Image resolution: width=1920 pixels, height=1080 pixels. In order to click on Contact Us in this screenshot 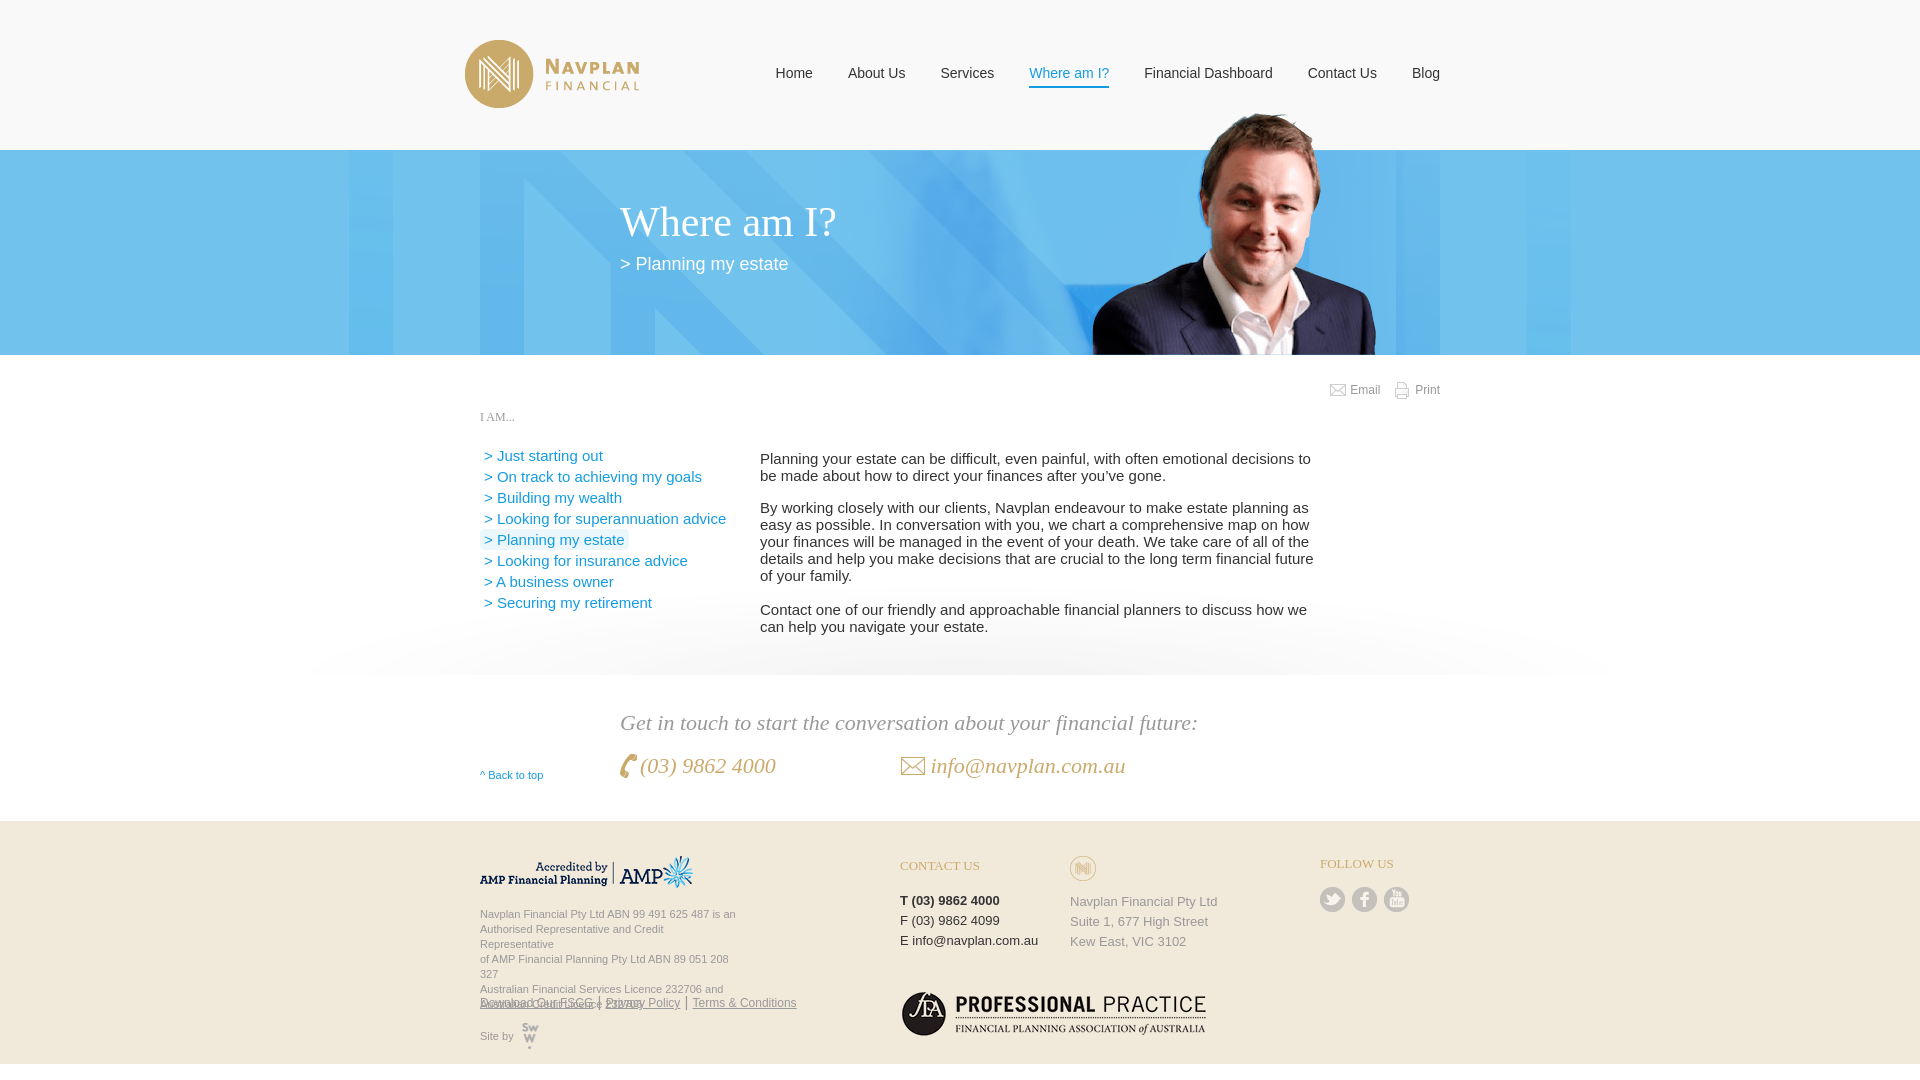, I will do `click(1342, 76)`.